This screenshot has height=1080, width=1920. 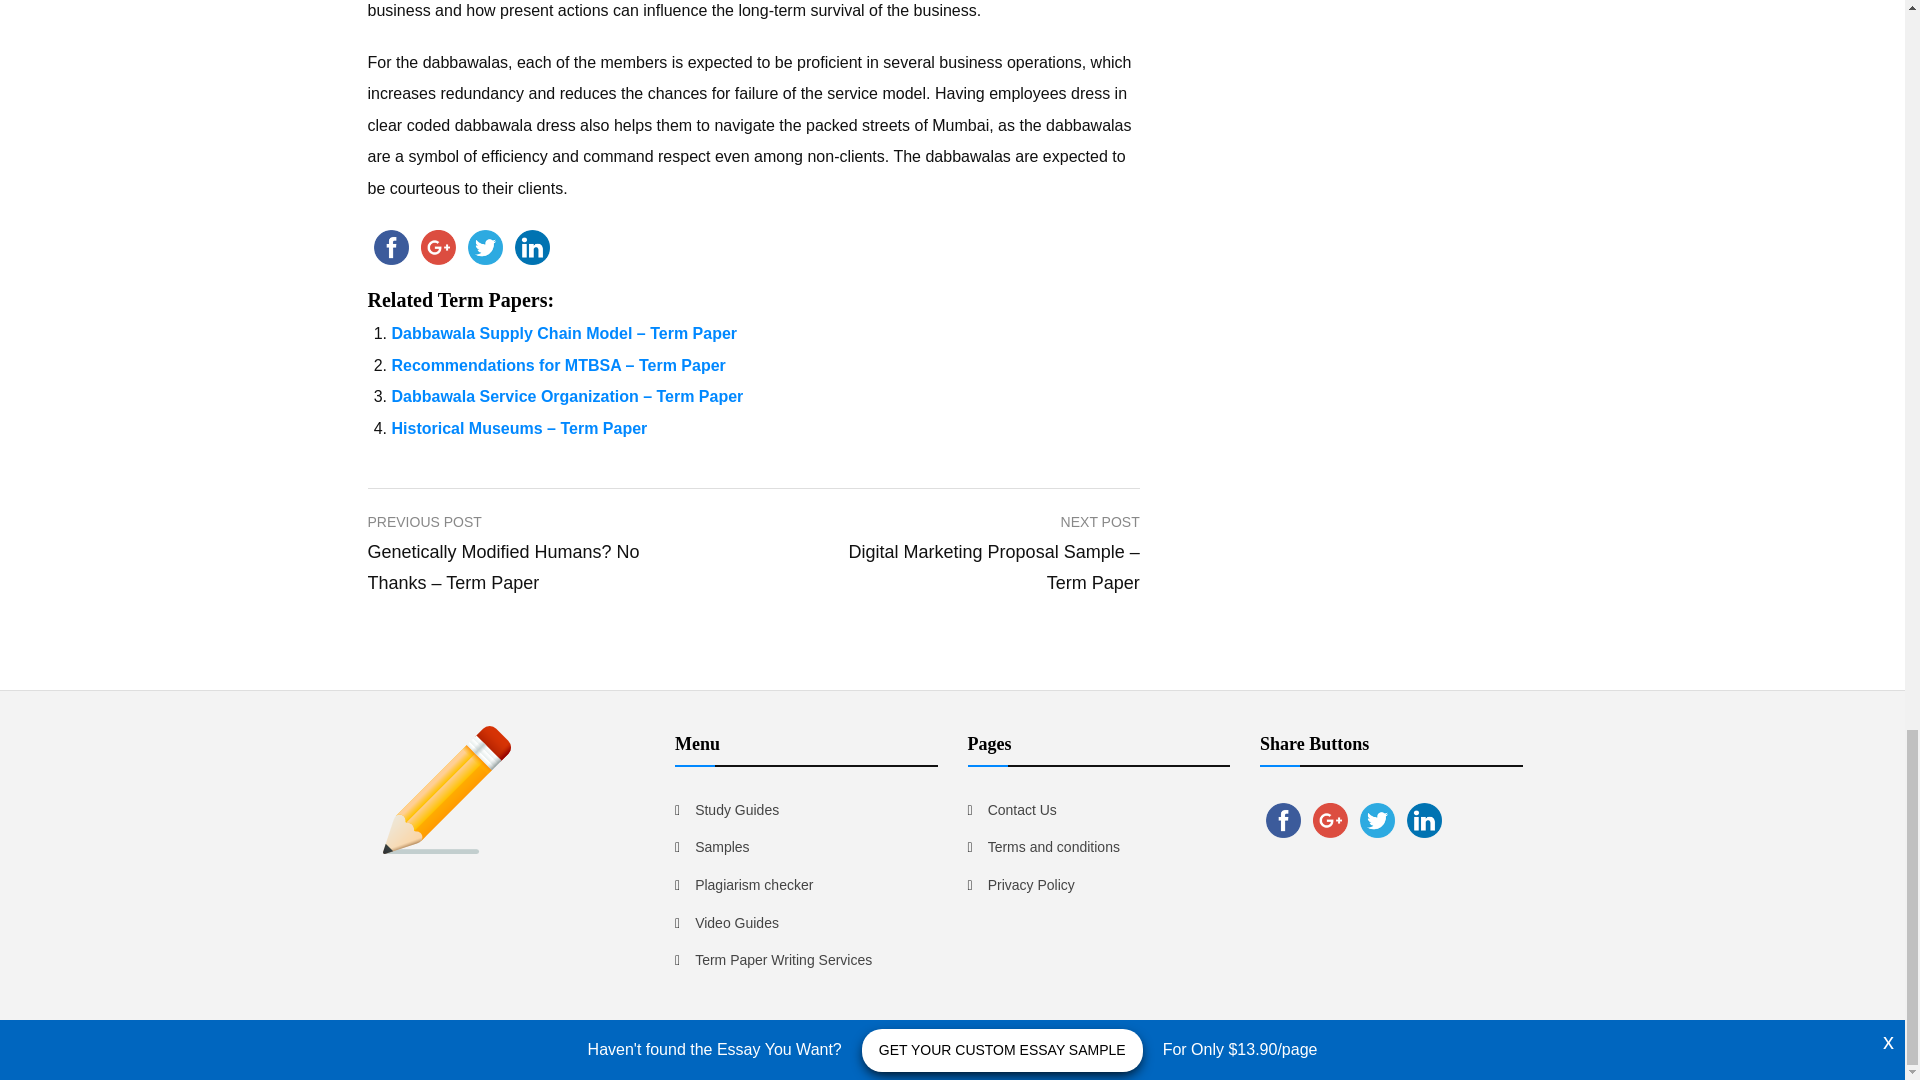 What do you see at coordinates (531, 247) in the screenshot?
I see `LinkedIn` at bounding box center [531, 247].